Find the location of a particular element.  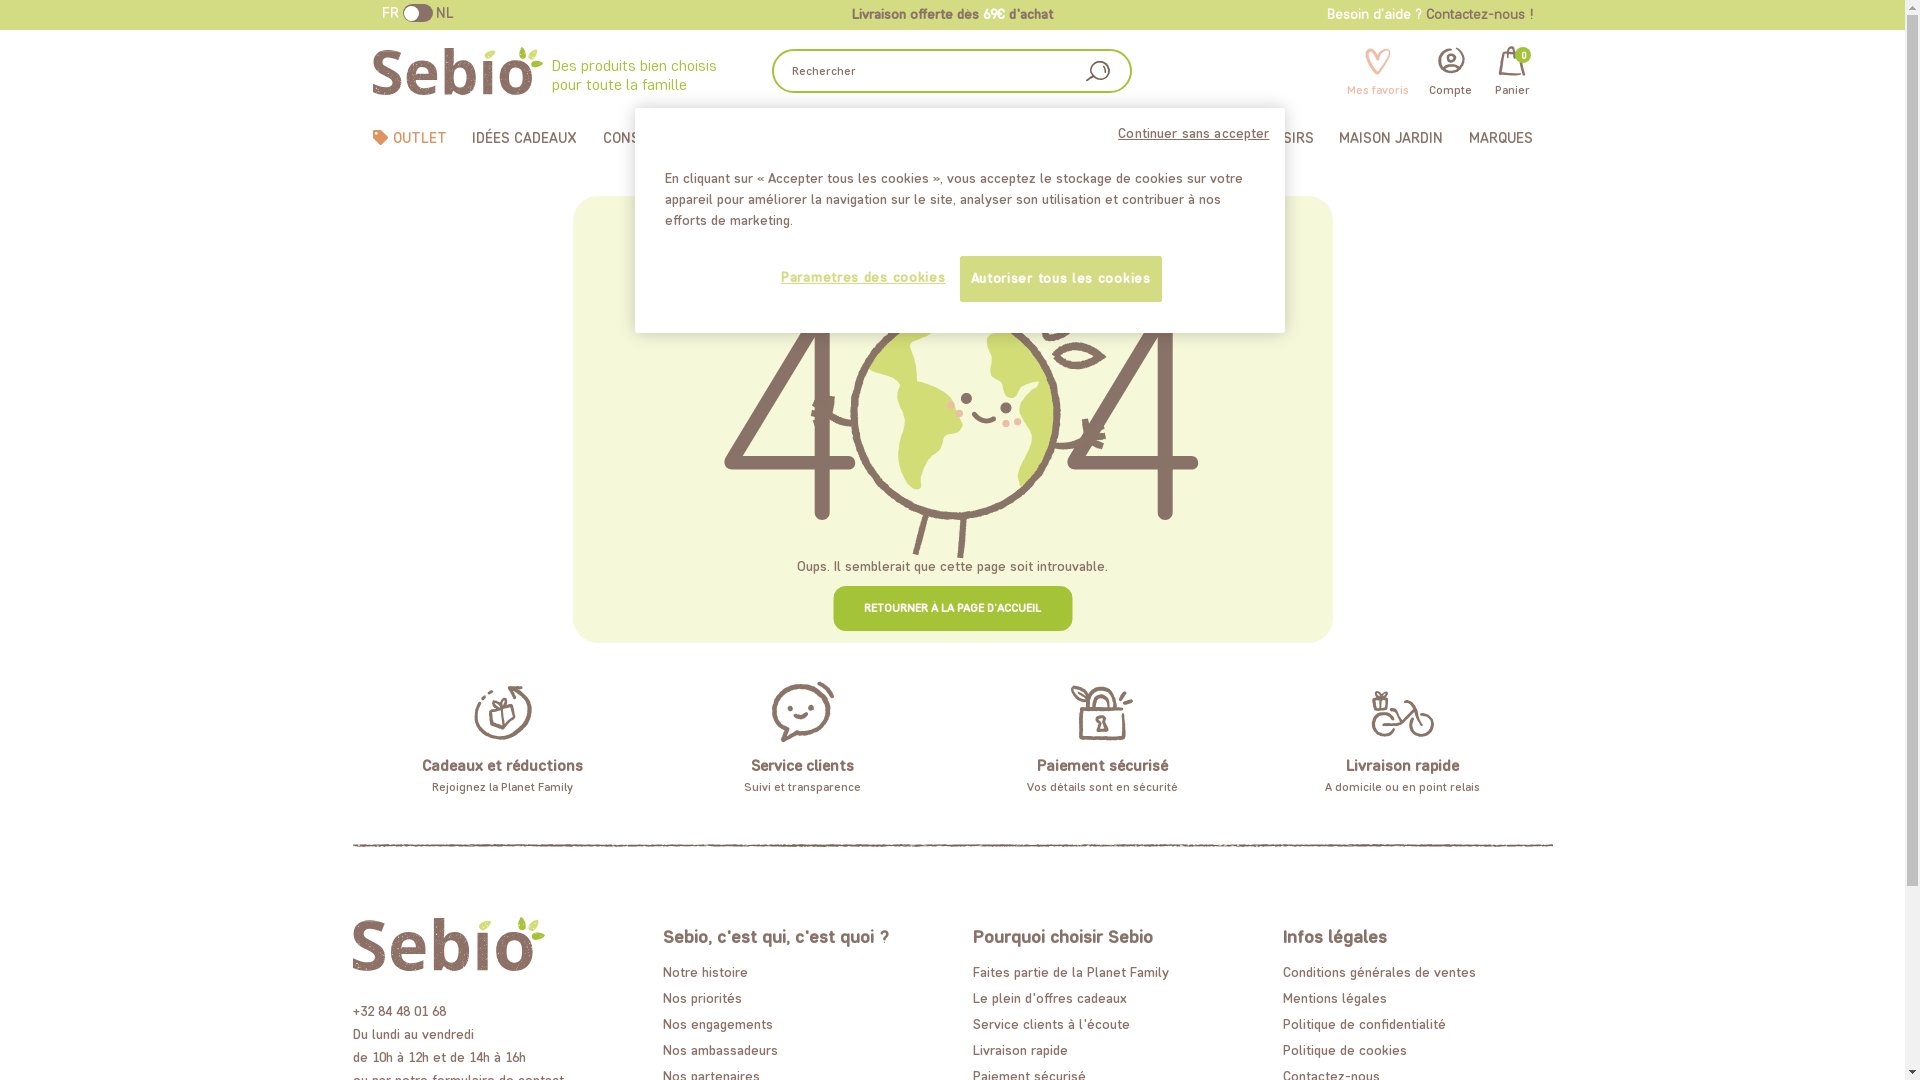

JEUX LOISIRS is located at coordinates (1269, 139).